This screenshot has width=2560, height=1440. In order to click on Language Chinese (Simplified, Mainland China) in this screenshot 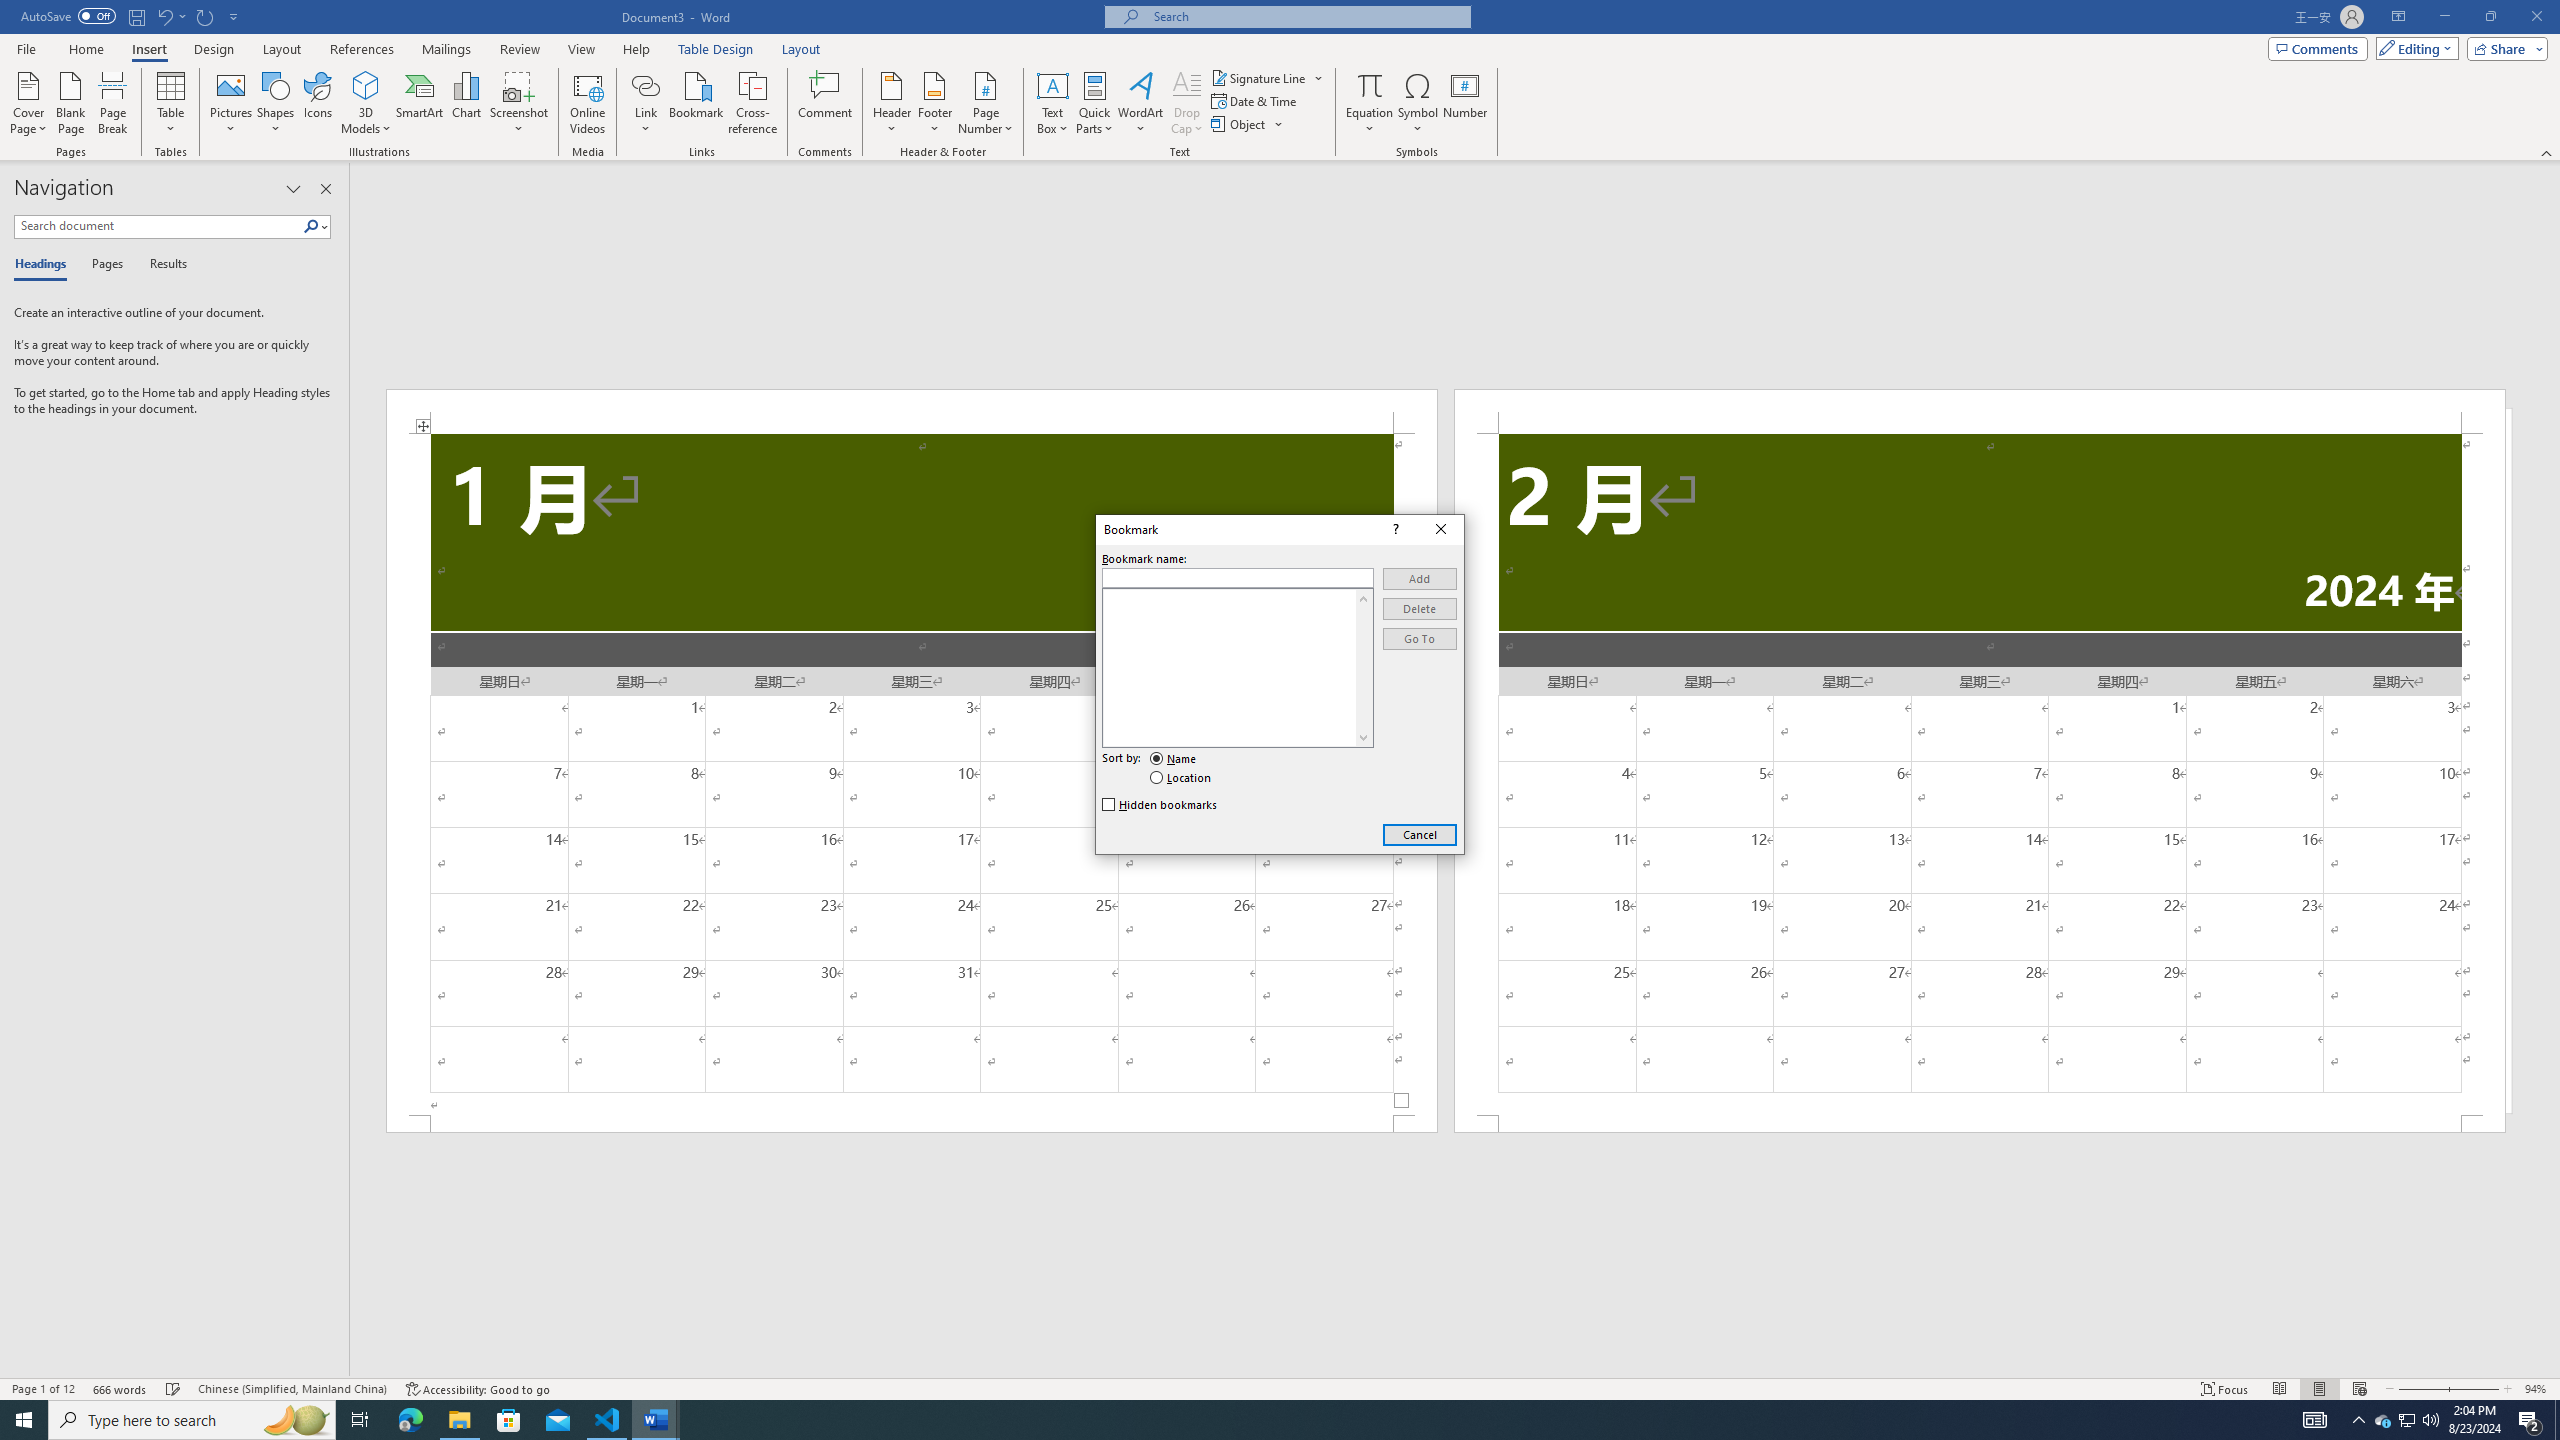, I will do `click(292, 1389)`.